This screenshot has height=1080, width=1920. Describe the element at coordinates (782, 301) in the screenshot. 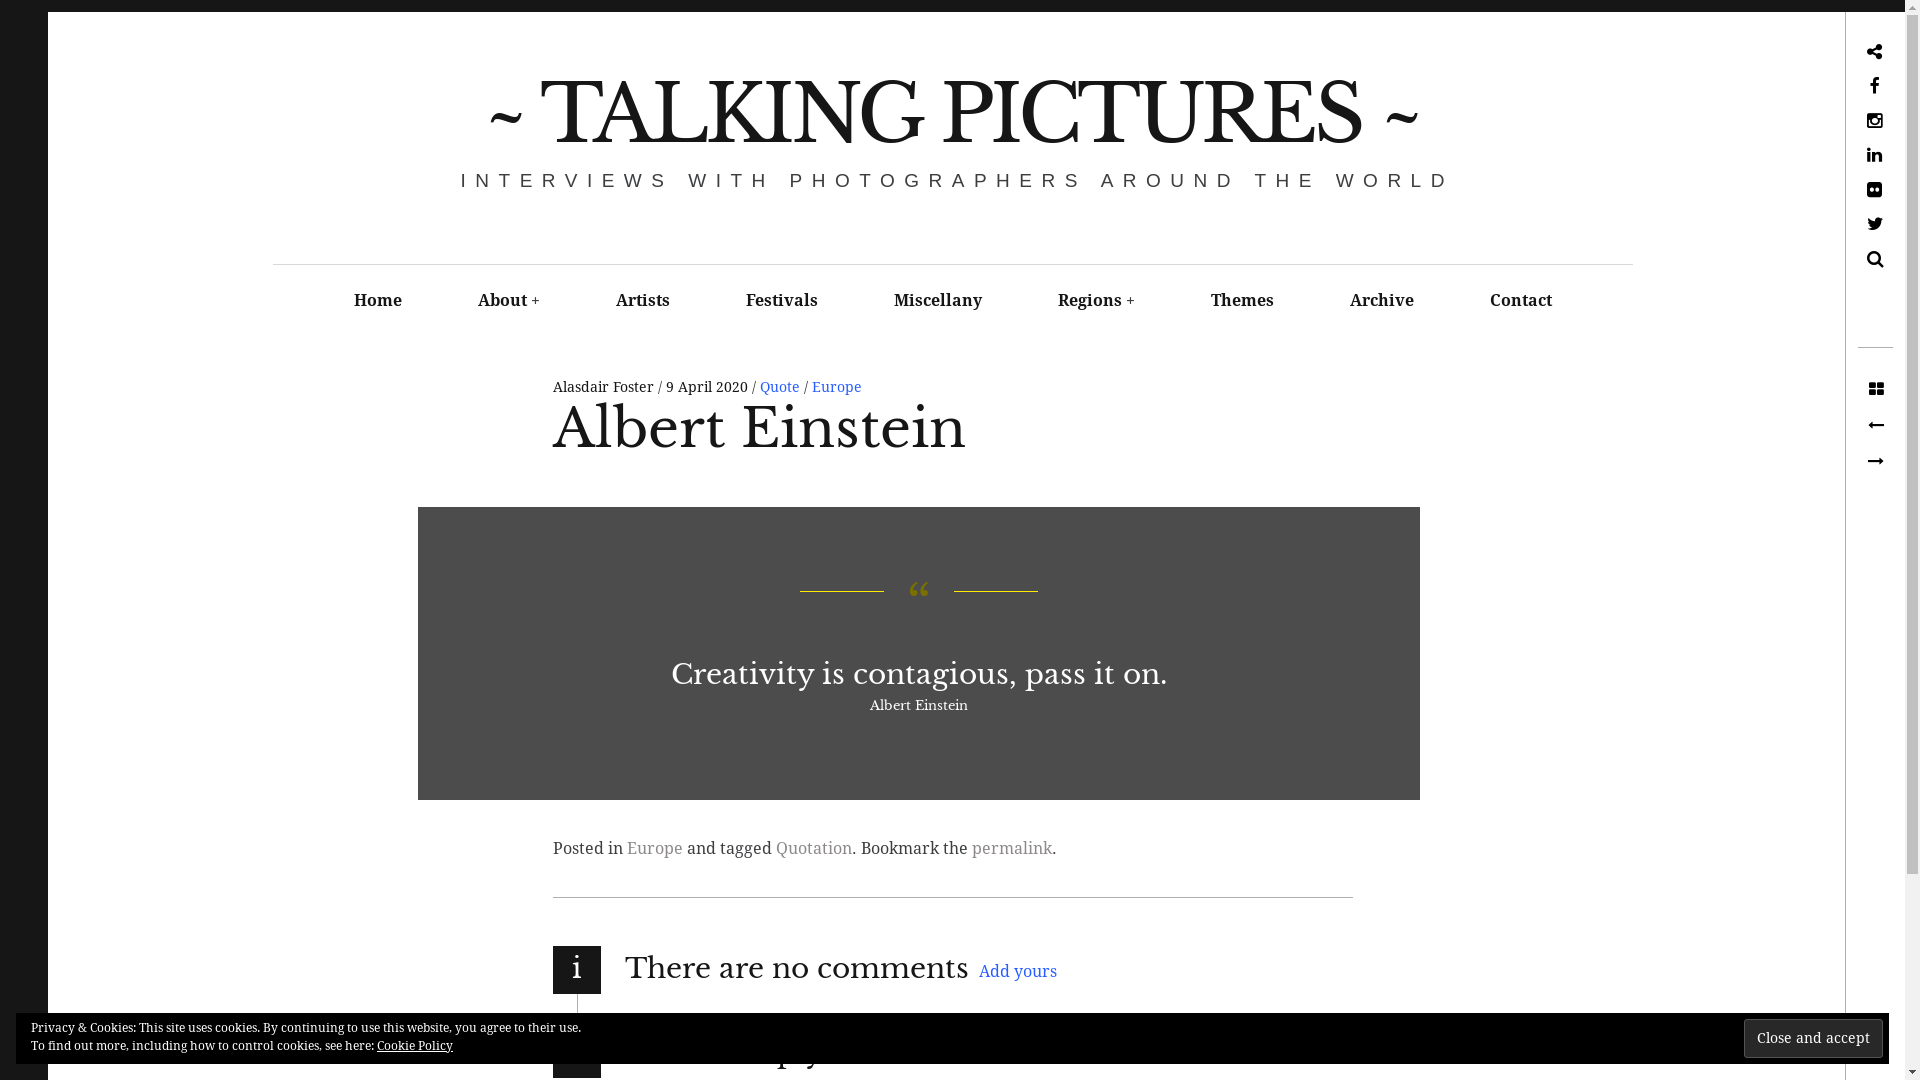

I see `Festivals` at that location.